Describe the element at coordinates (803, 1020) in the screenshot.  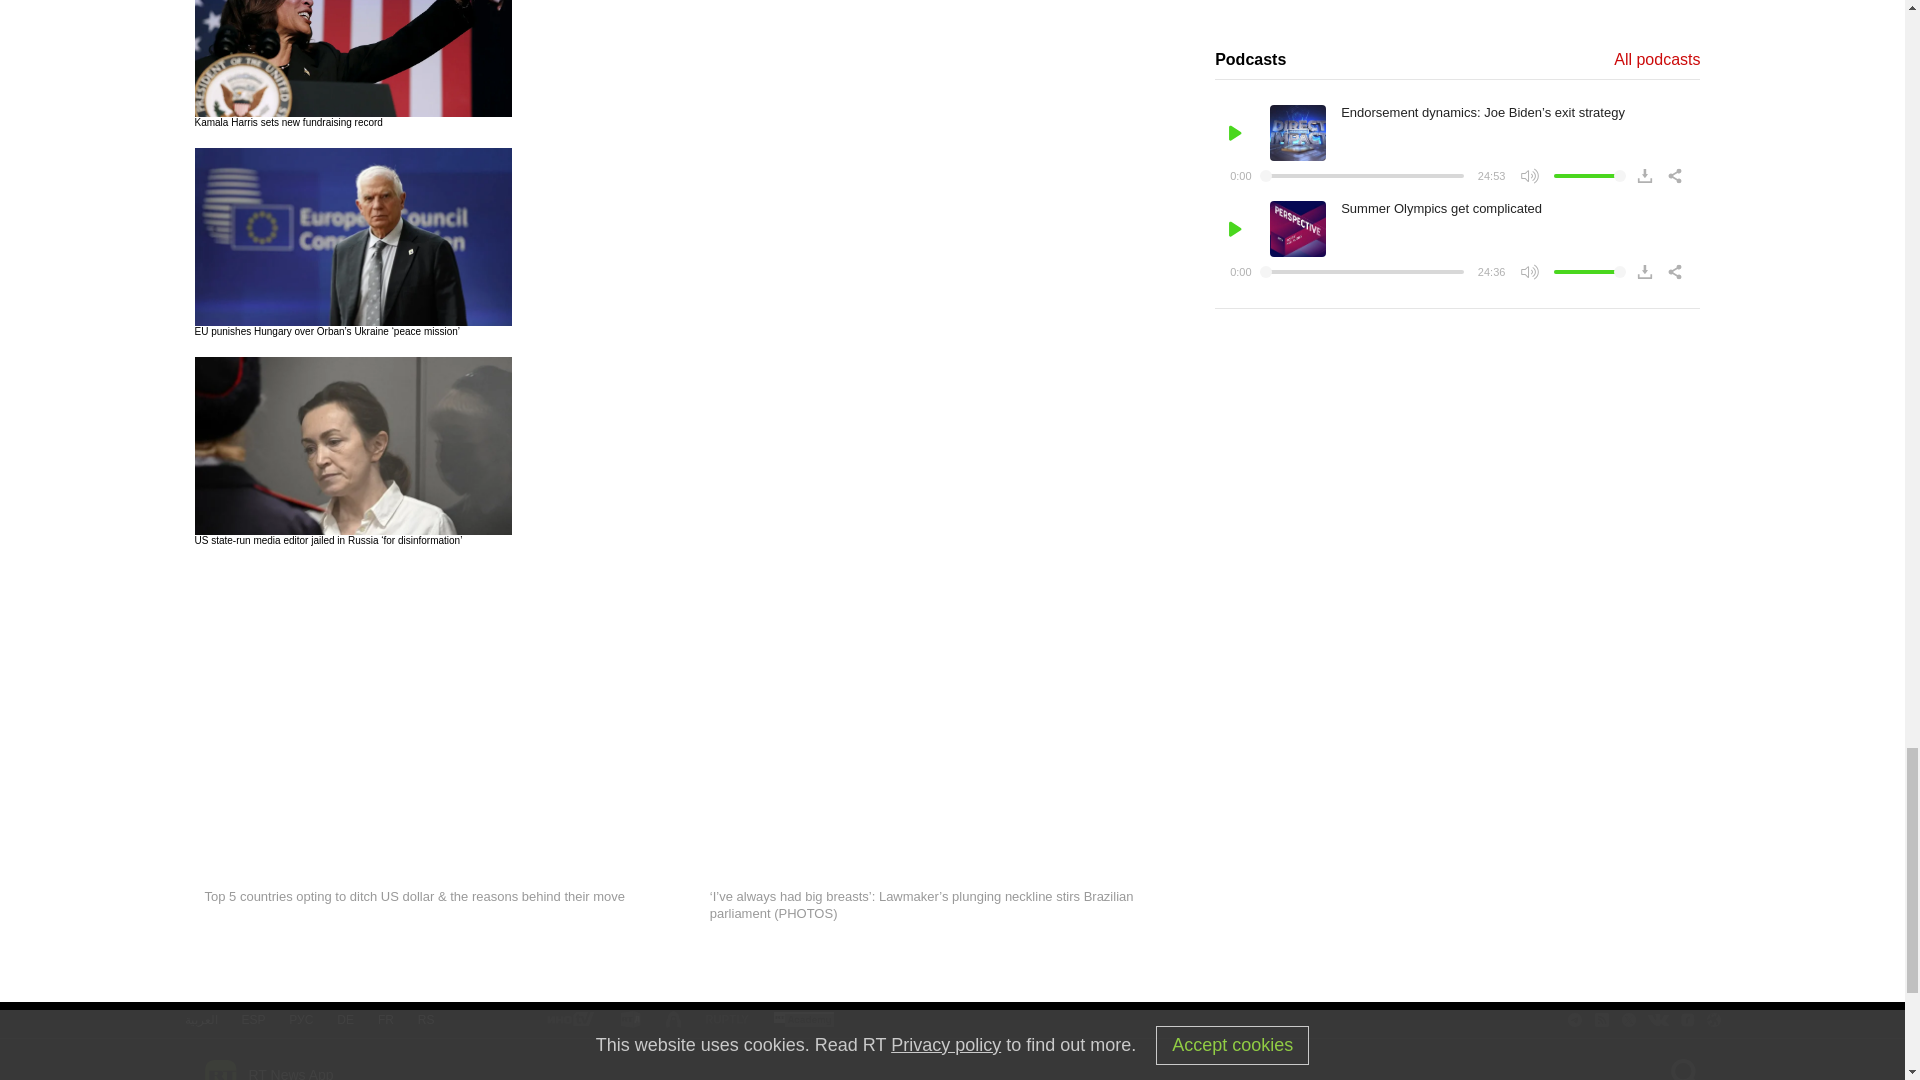
I see `RT ` at that location.